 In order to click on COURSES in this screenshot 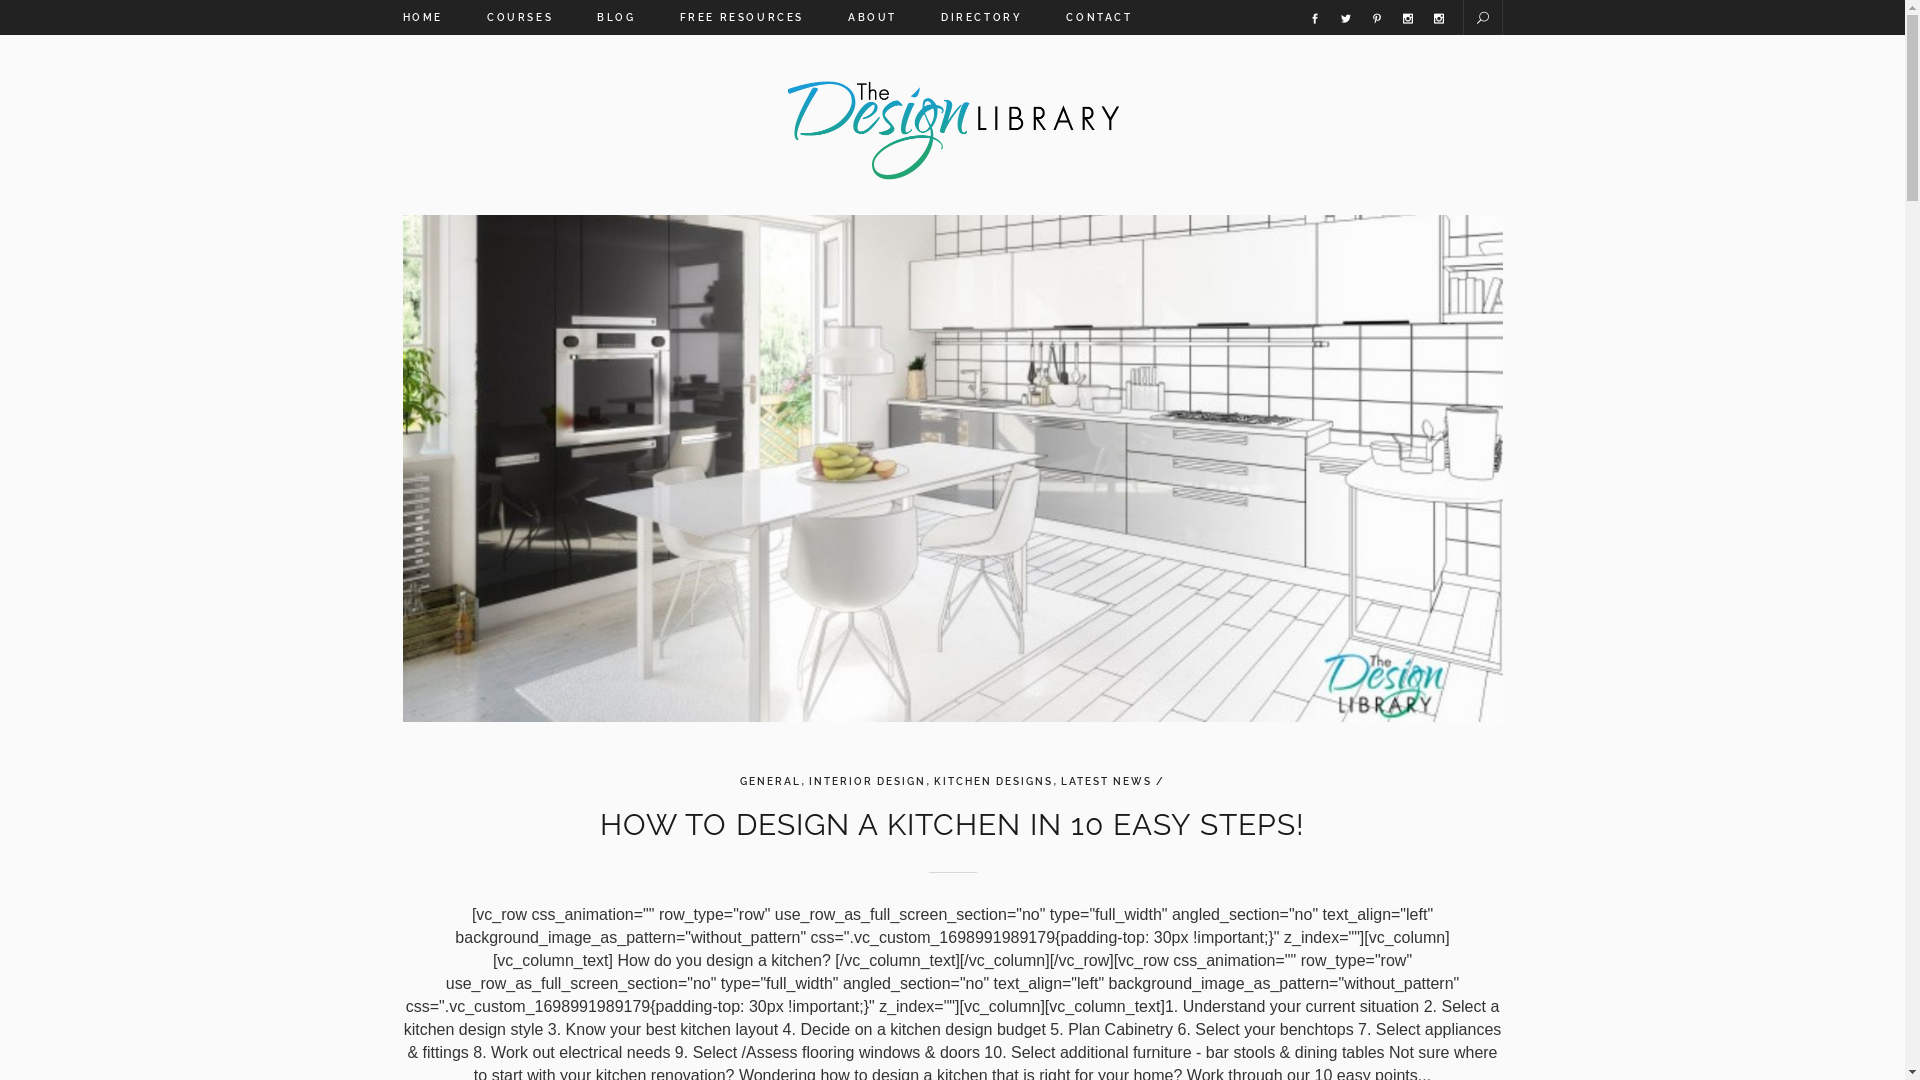, I will do `click(520, 18)`.